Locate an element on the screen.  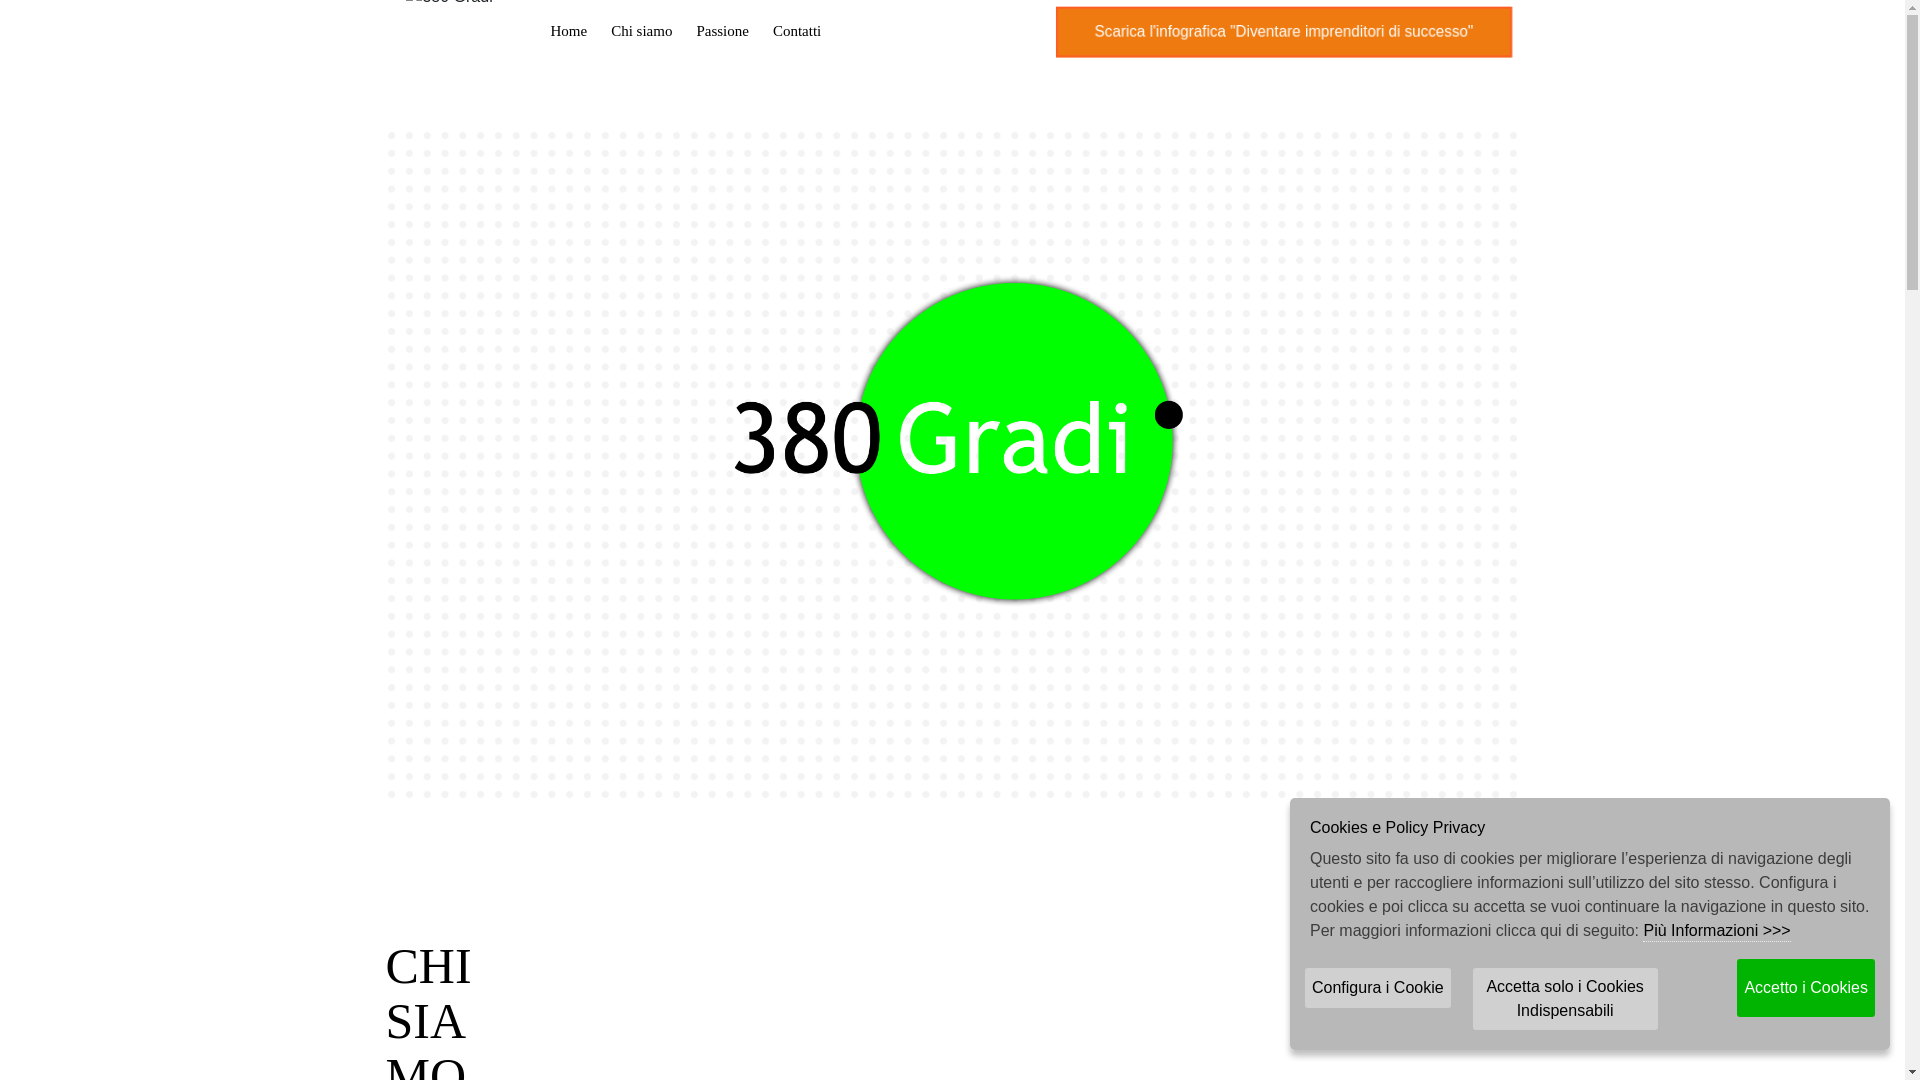
Scarica l'infografica "Diventare imprenditori di successo" is located at coordinates (1273, 31).